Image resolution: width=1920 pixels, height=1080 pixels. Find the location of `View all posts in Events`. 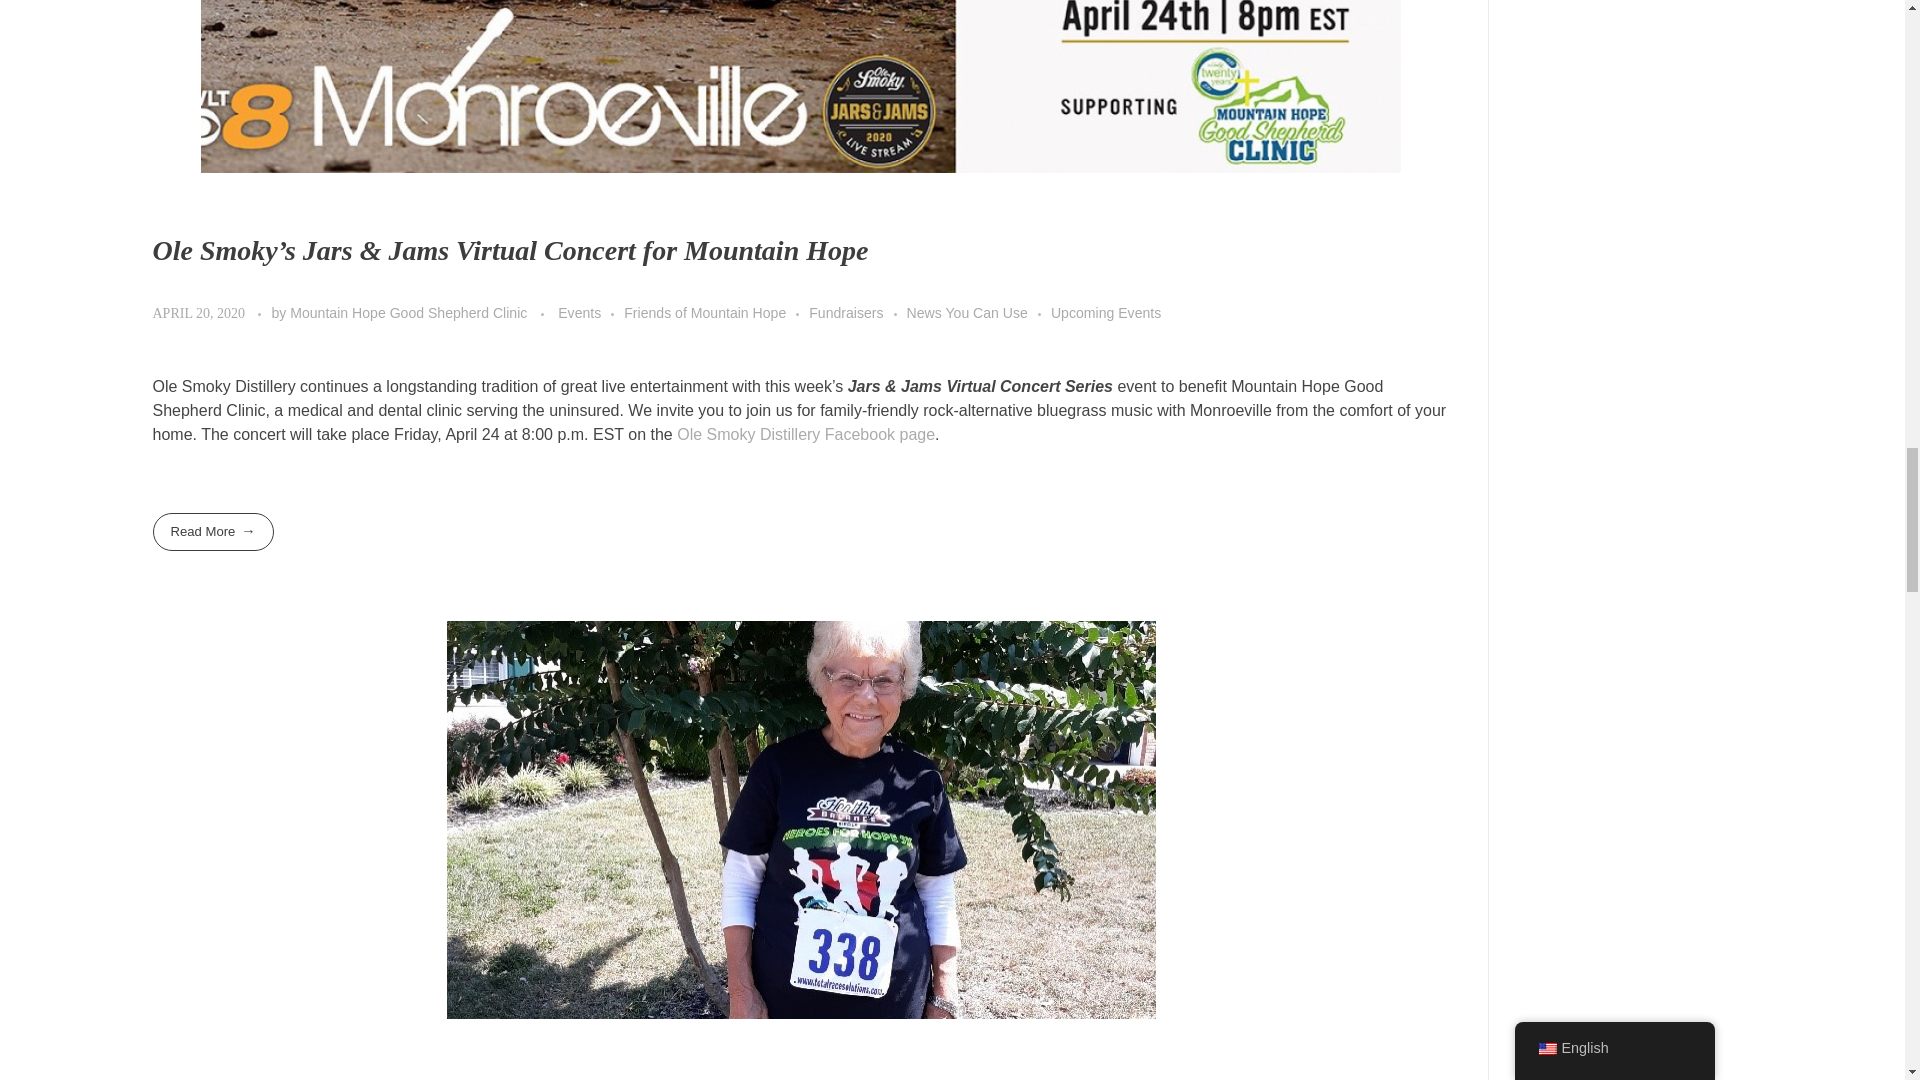

View all posts in Events is located at coordinates (591, 314).